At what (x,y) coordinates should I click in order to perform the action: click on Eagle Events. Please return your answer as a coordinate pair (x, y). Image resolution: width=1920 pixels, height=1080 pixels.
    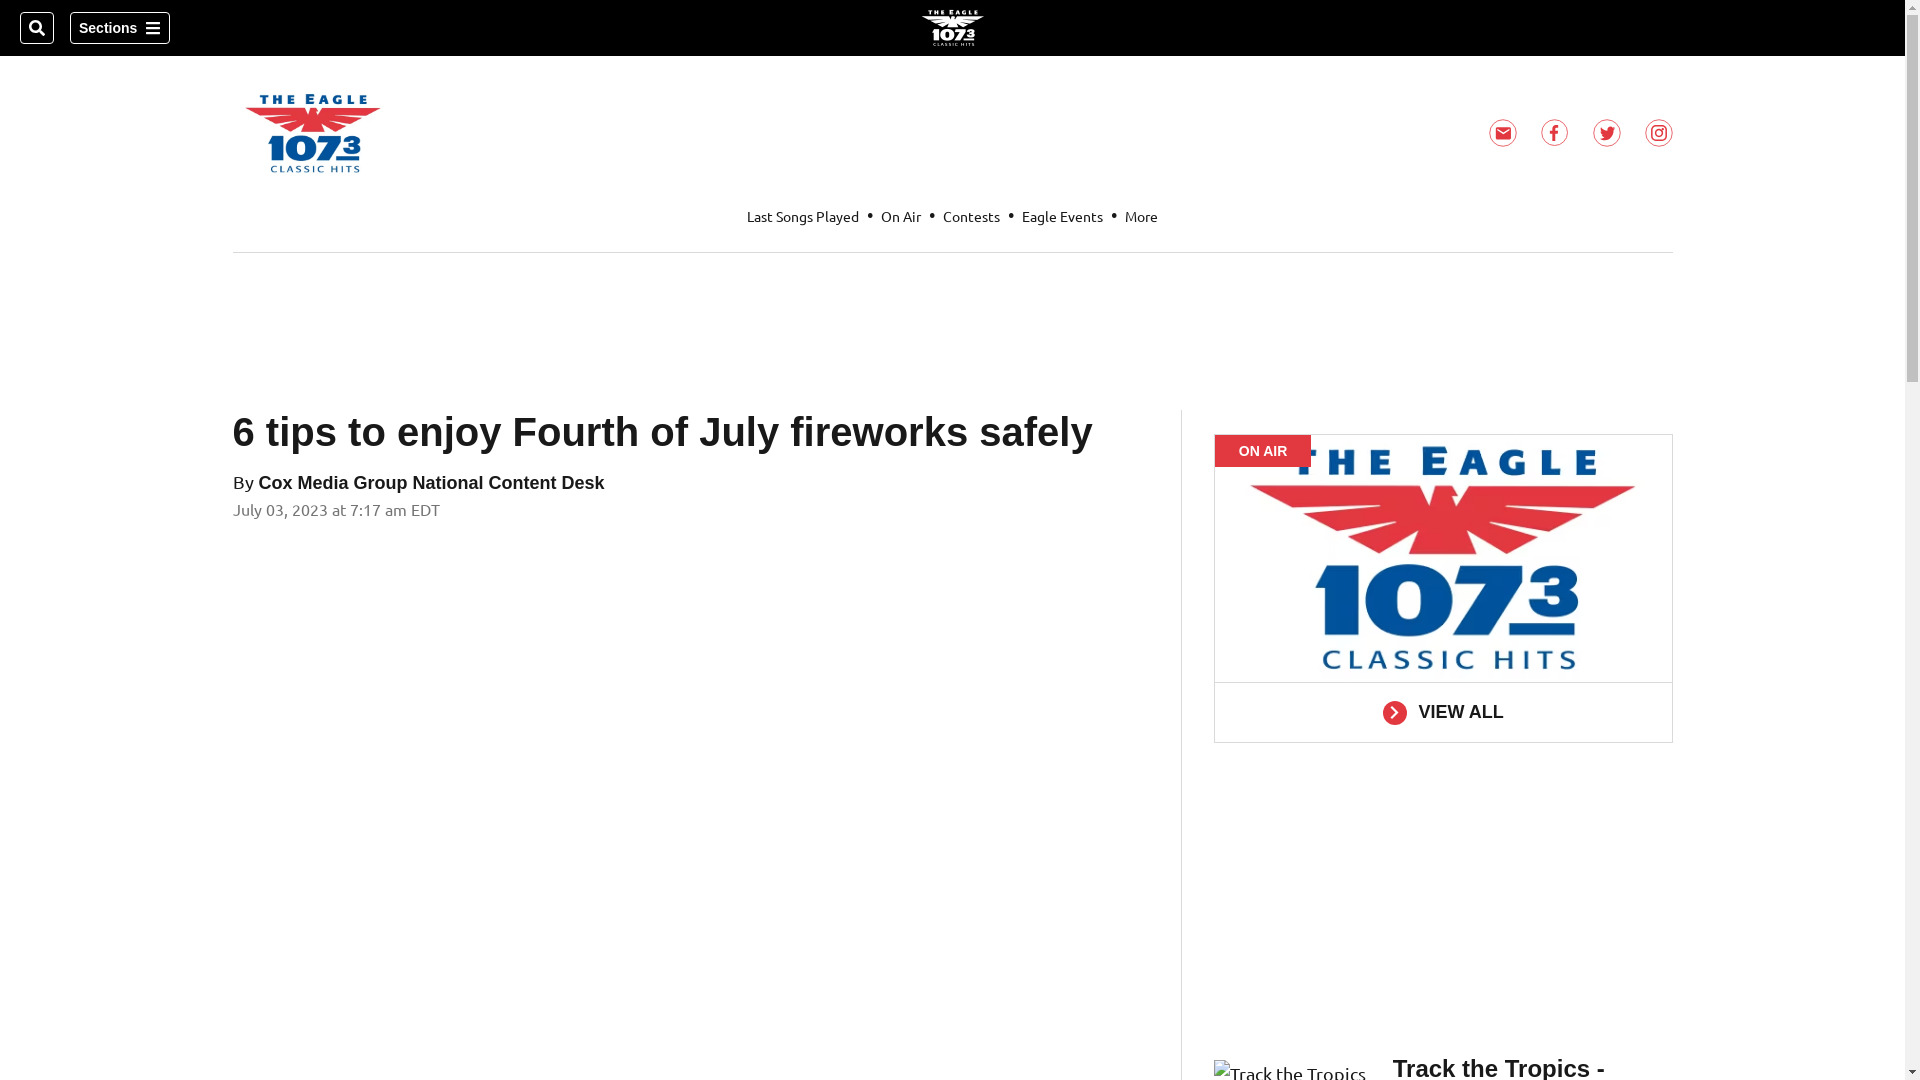
    Looking at the image, I should click on (1062, 216).